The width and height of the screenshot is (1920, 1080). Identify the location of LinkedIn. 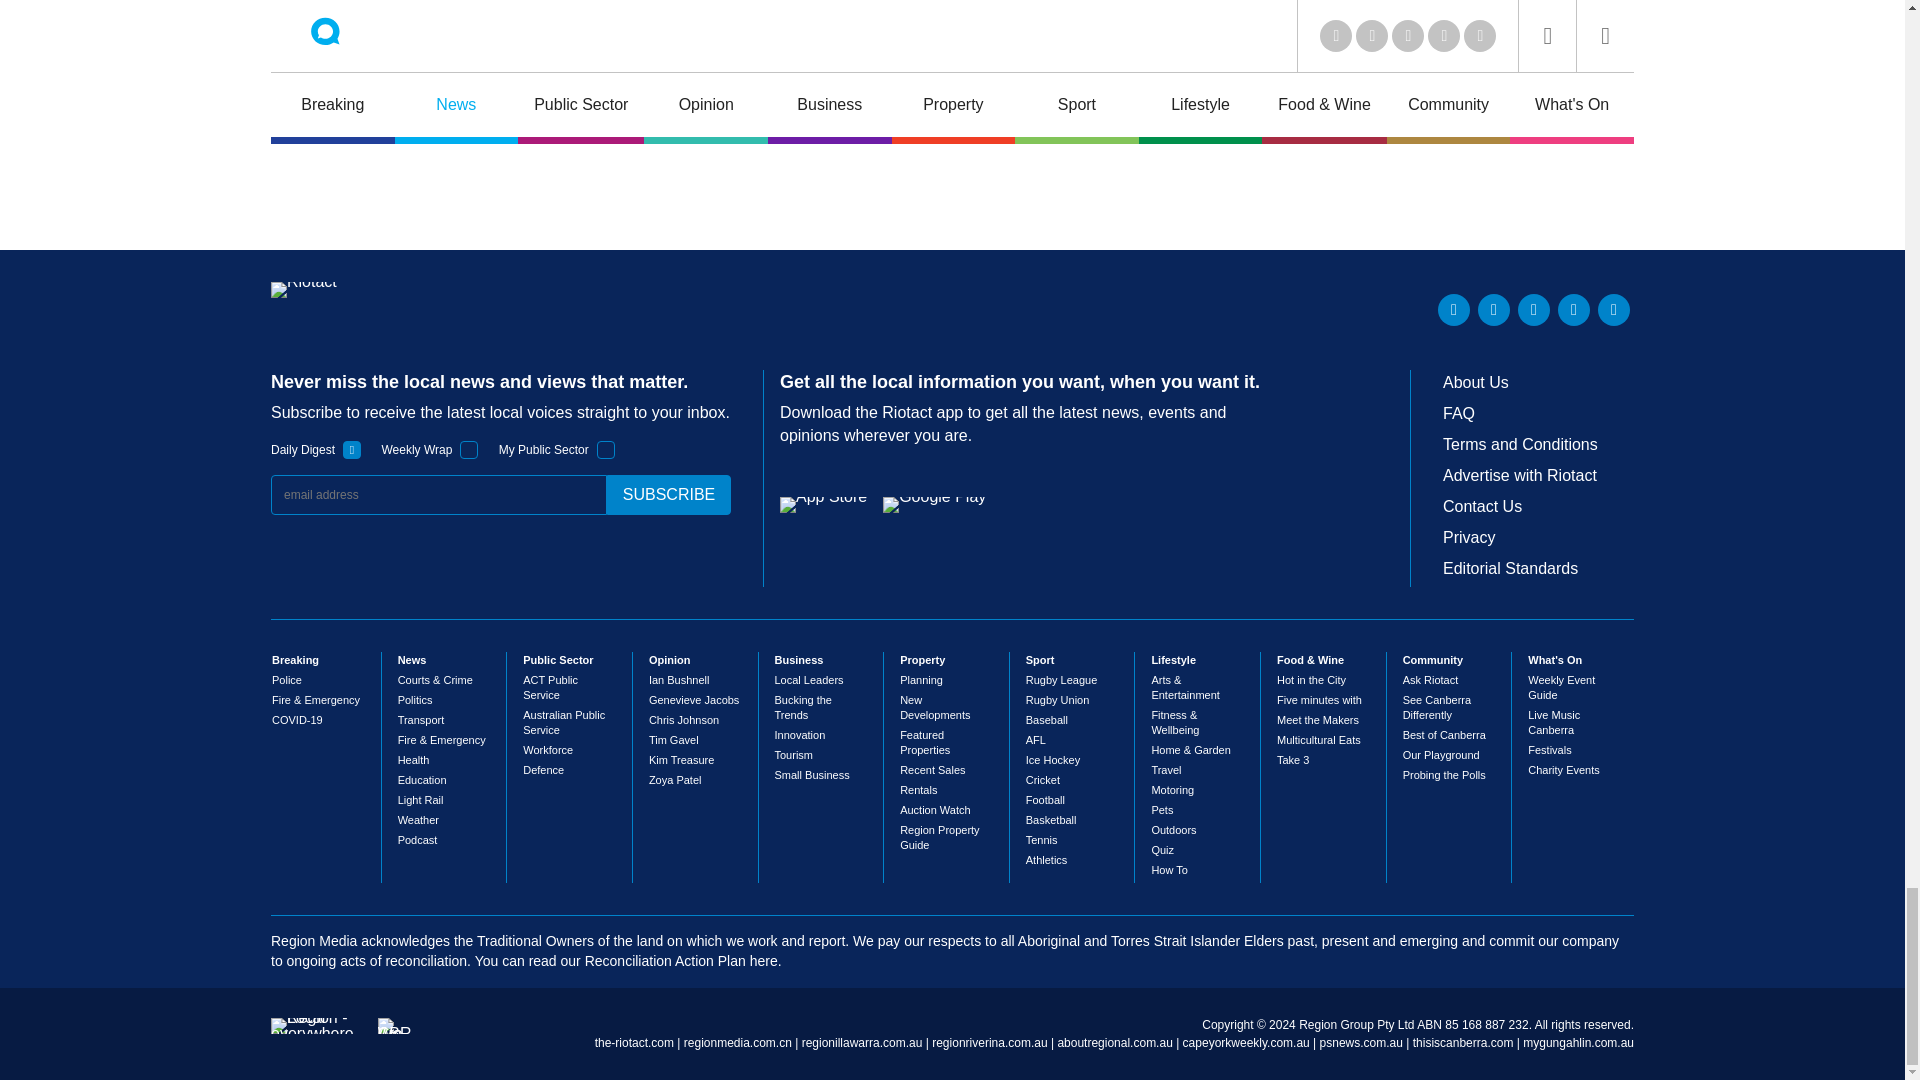
(1454, 310).